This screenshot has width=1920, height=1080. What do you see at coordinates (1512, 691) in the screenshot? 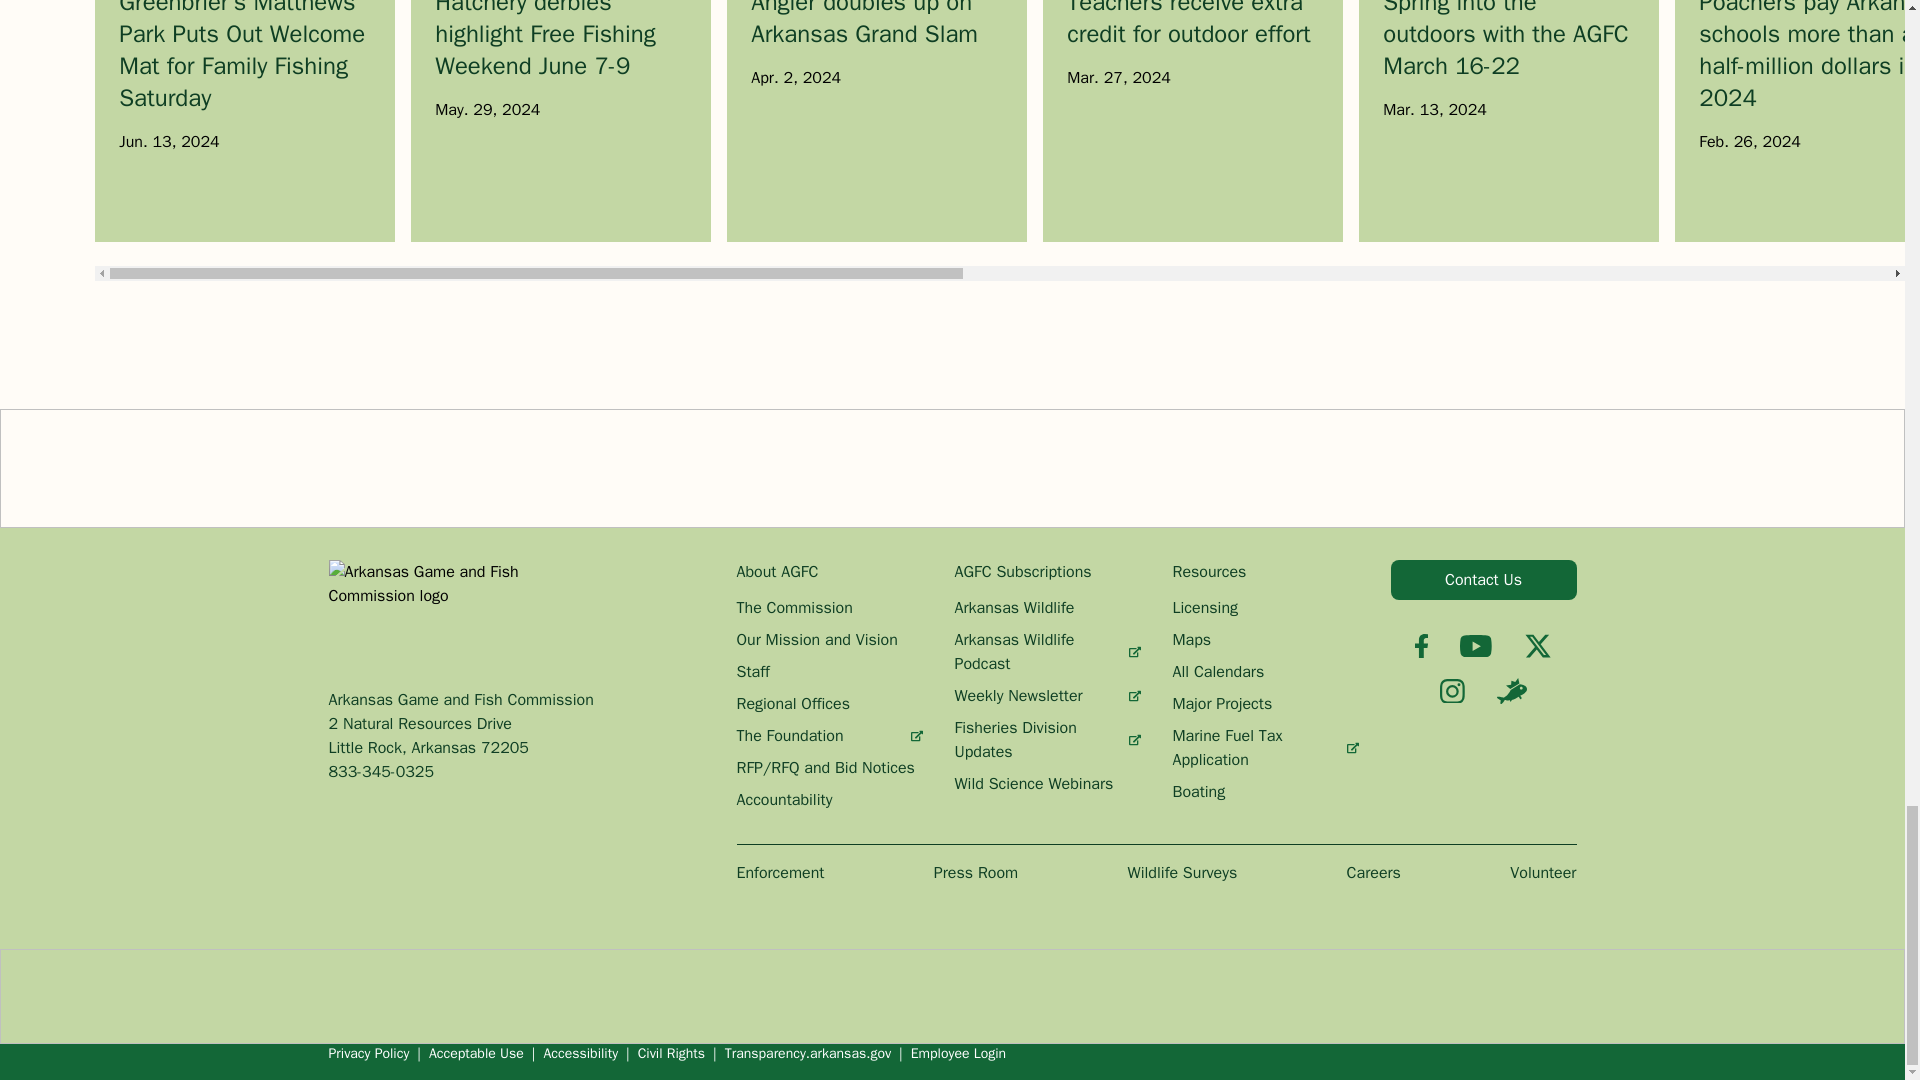
I see `Fishbrain` at bounding box center [1512, 691].